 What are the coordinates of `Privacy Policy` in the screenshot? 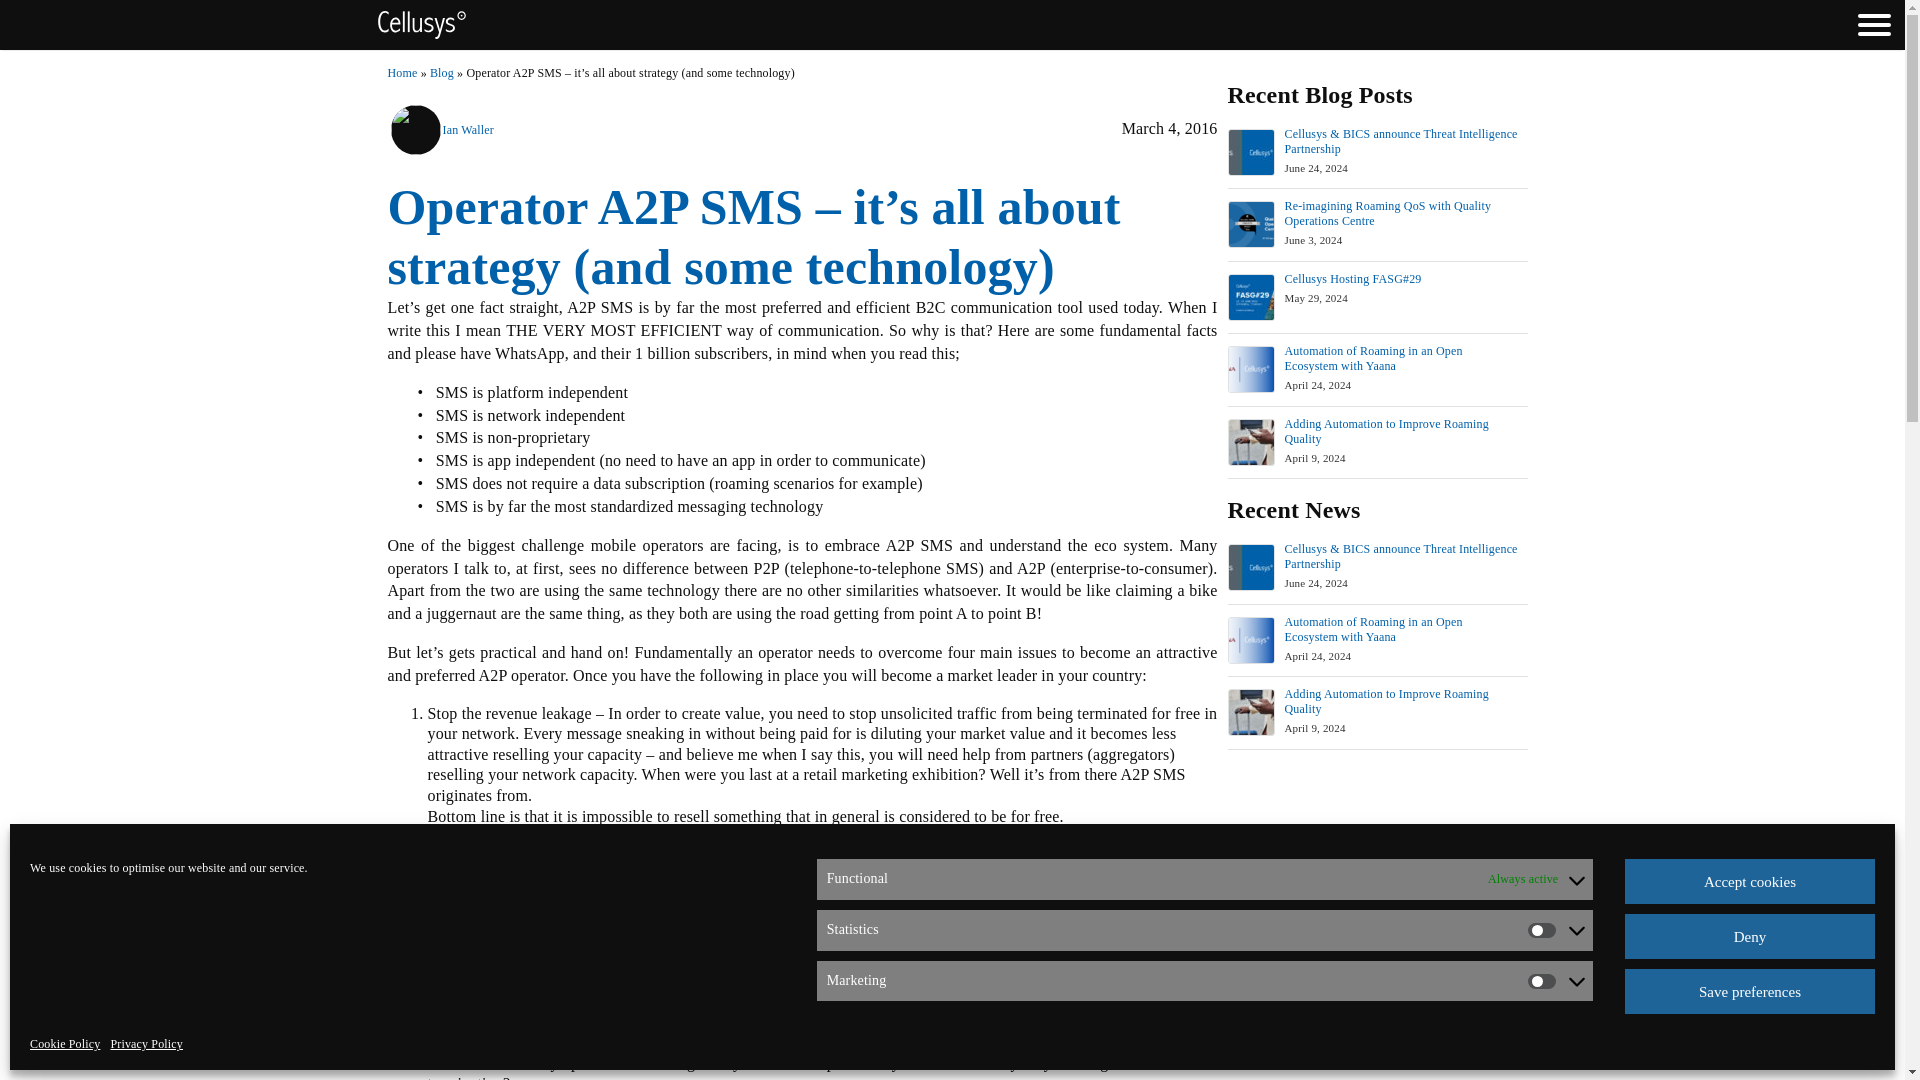 It's located at (146, 1044).